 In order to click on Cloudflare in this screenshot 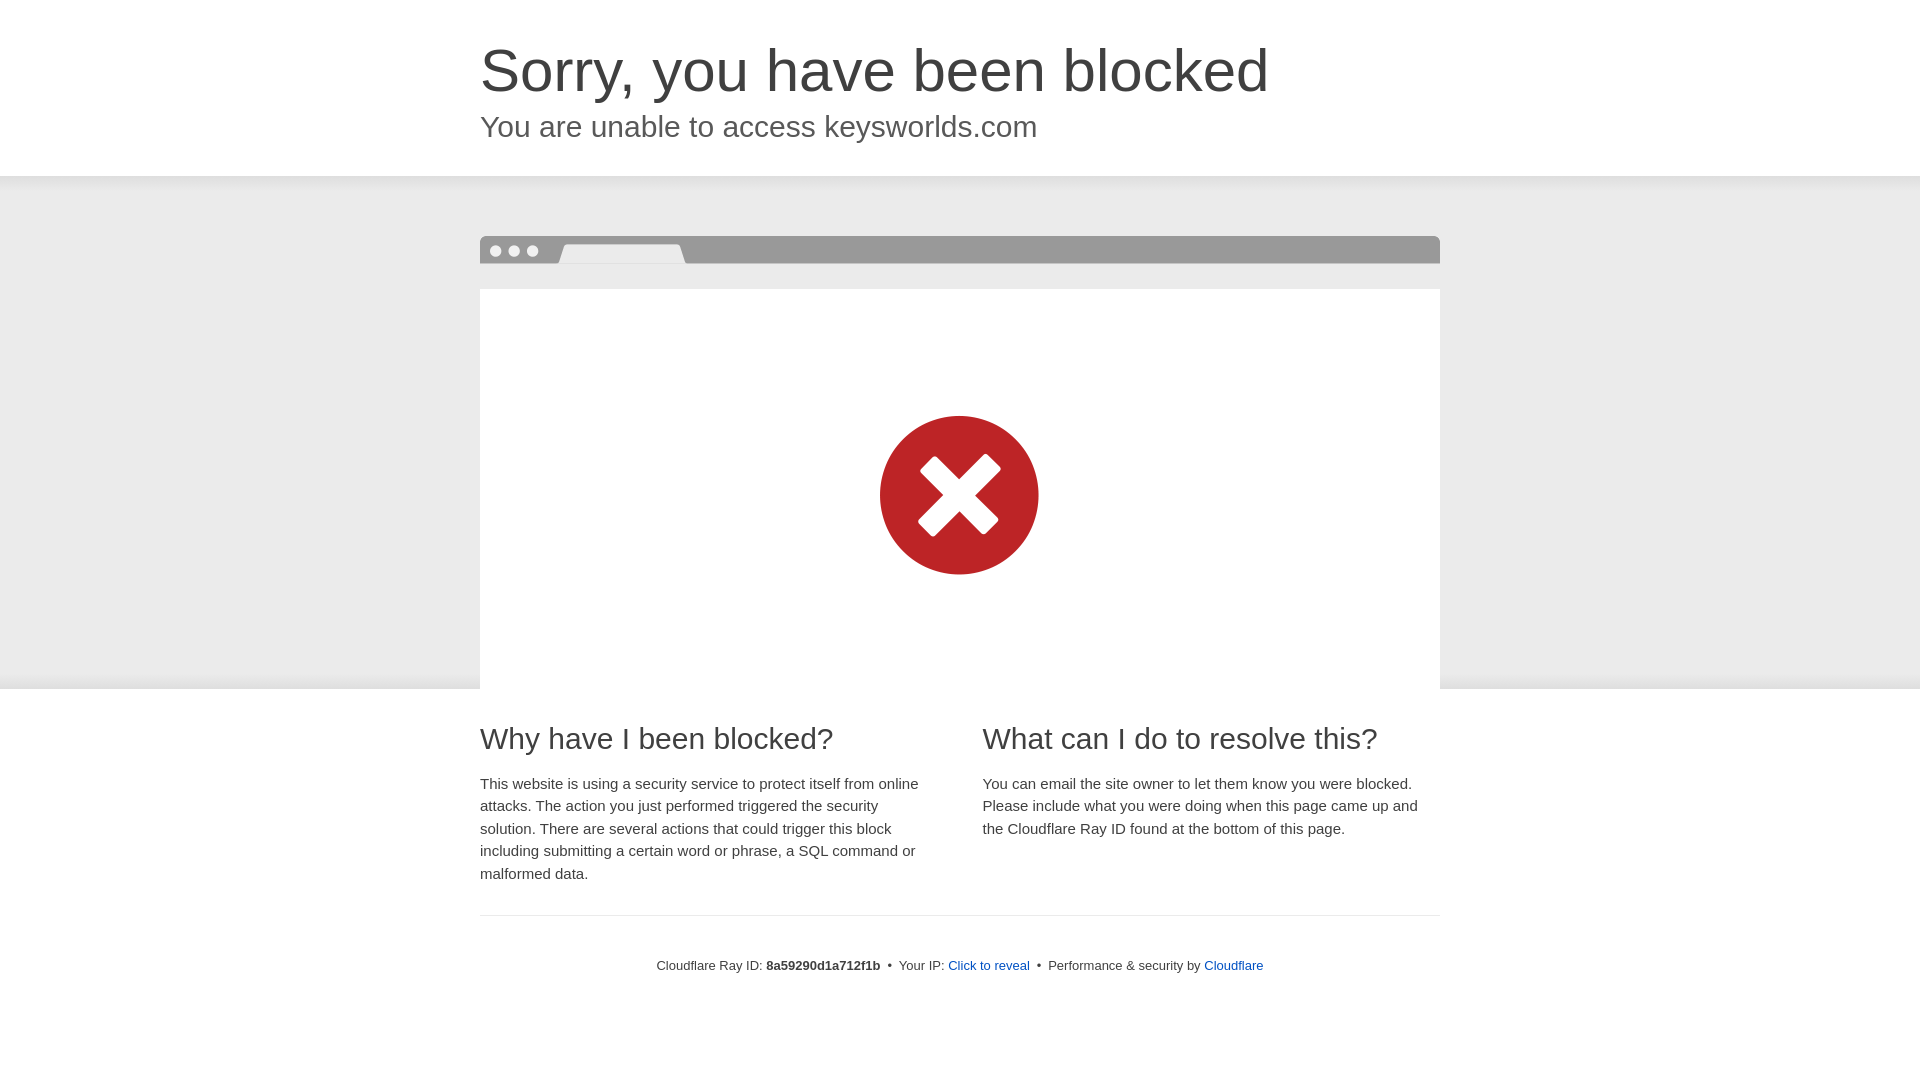, I will do `click(1233, 965)`.